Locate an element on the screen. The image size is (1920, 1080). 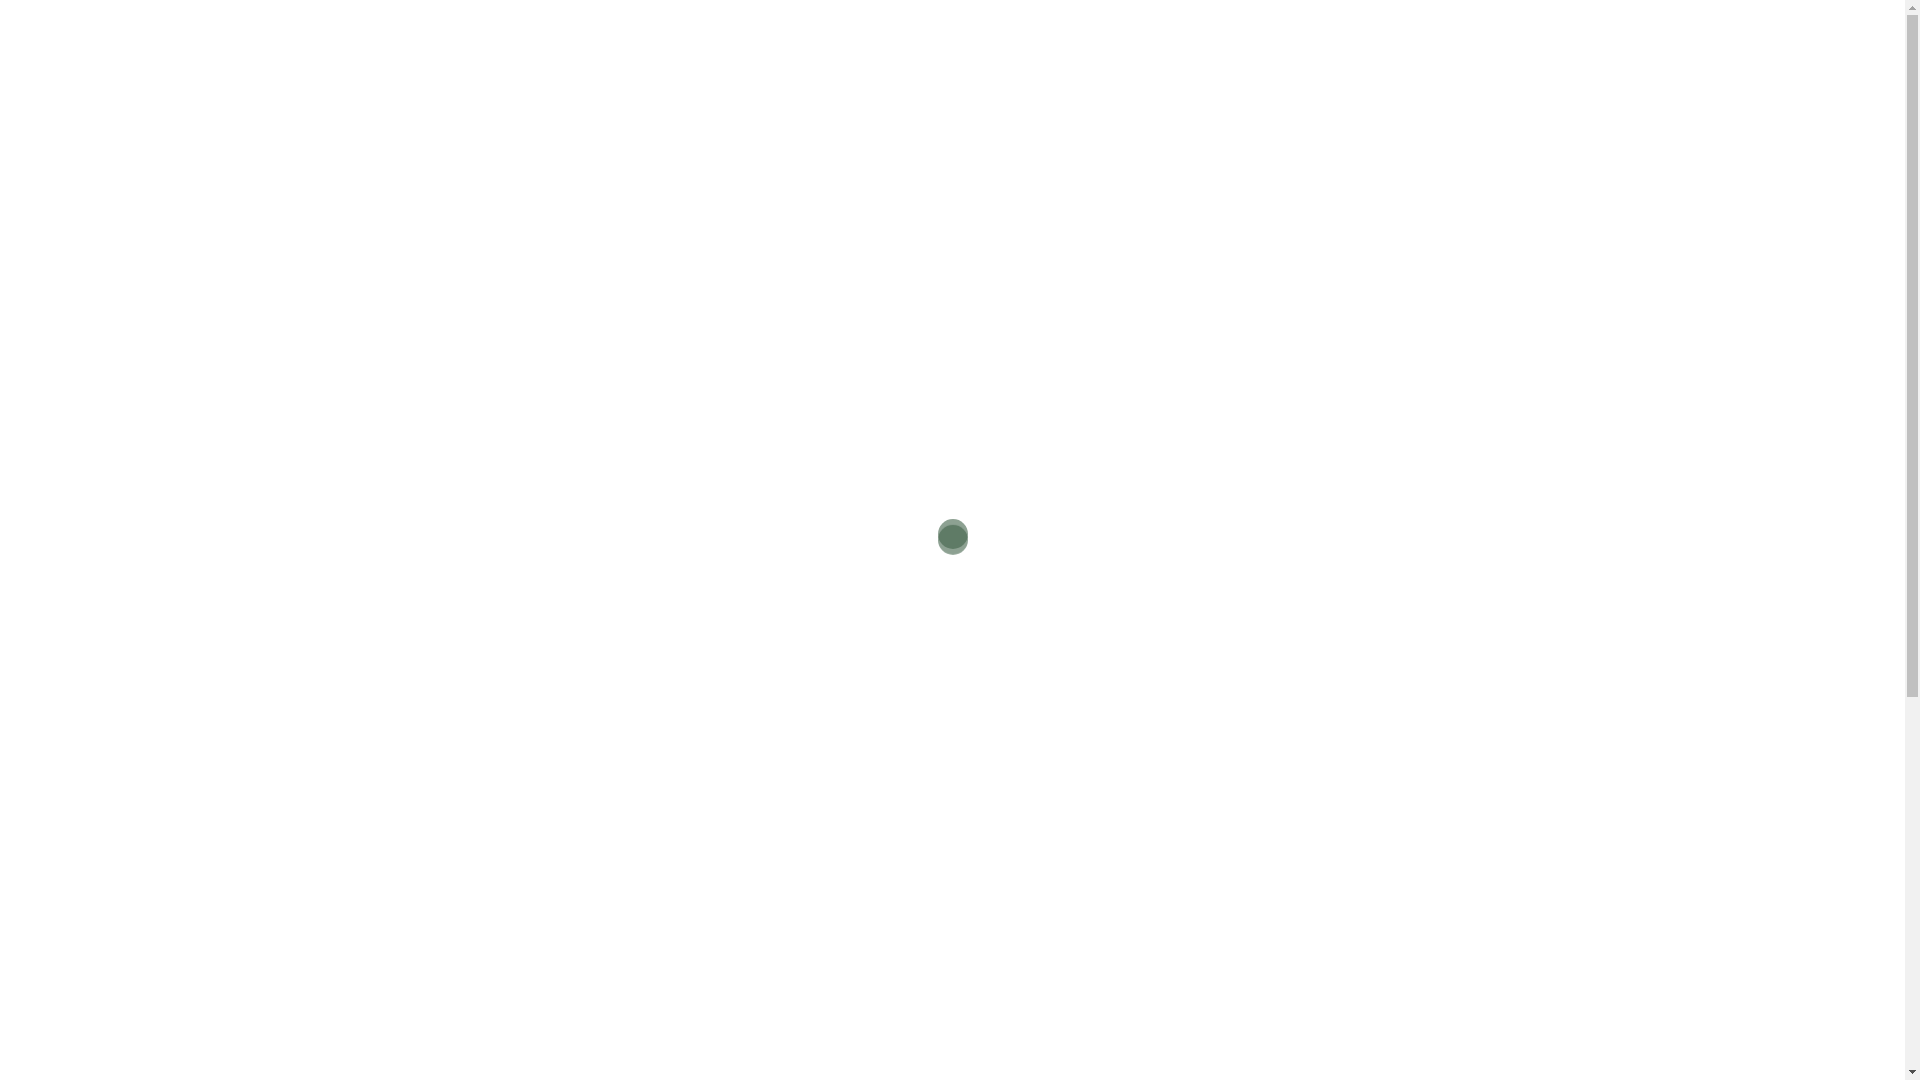
OUR TEAM is located at coordinates (568, 91).